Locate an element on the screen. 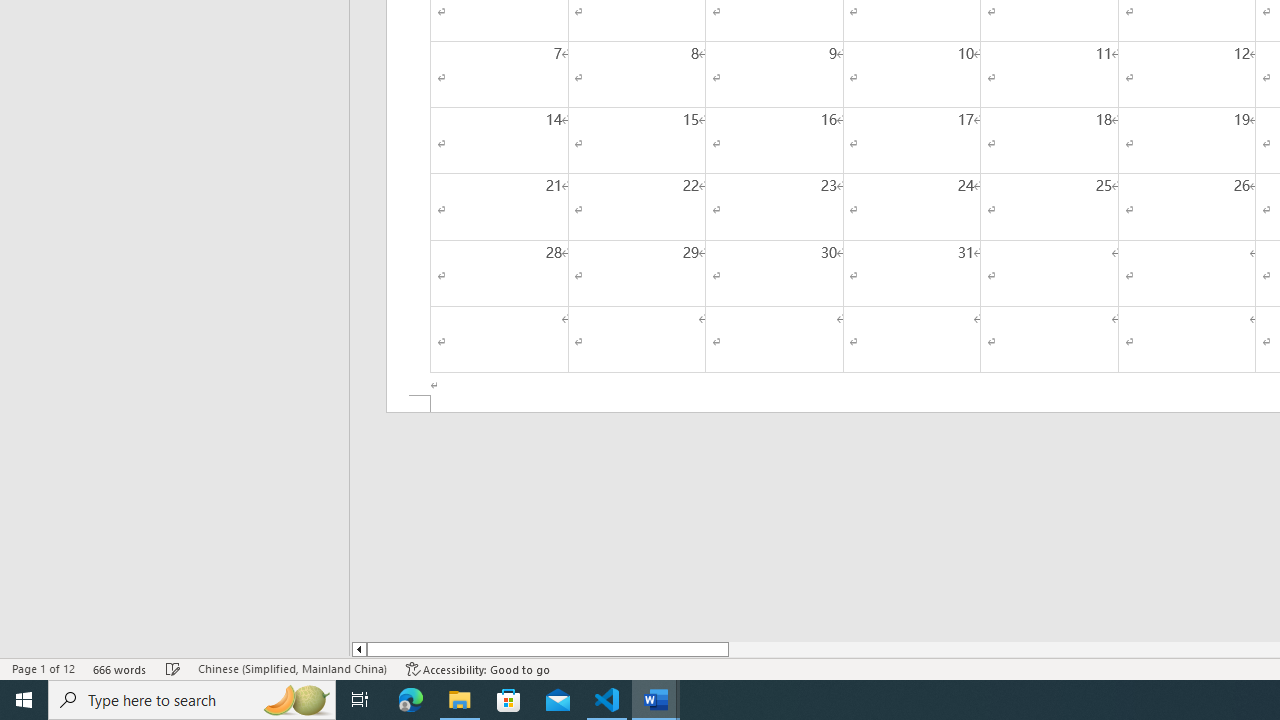 The height and width of the screenshot is (720, 1280). Word Count 666 words is located at coordinates (120, 668).